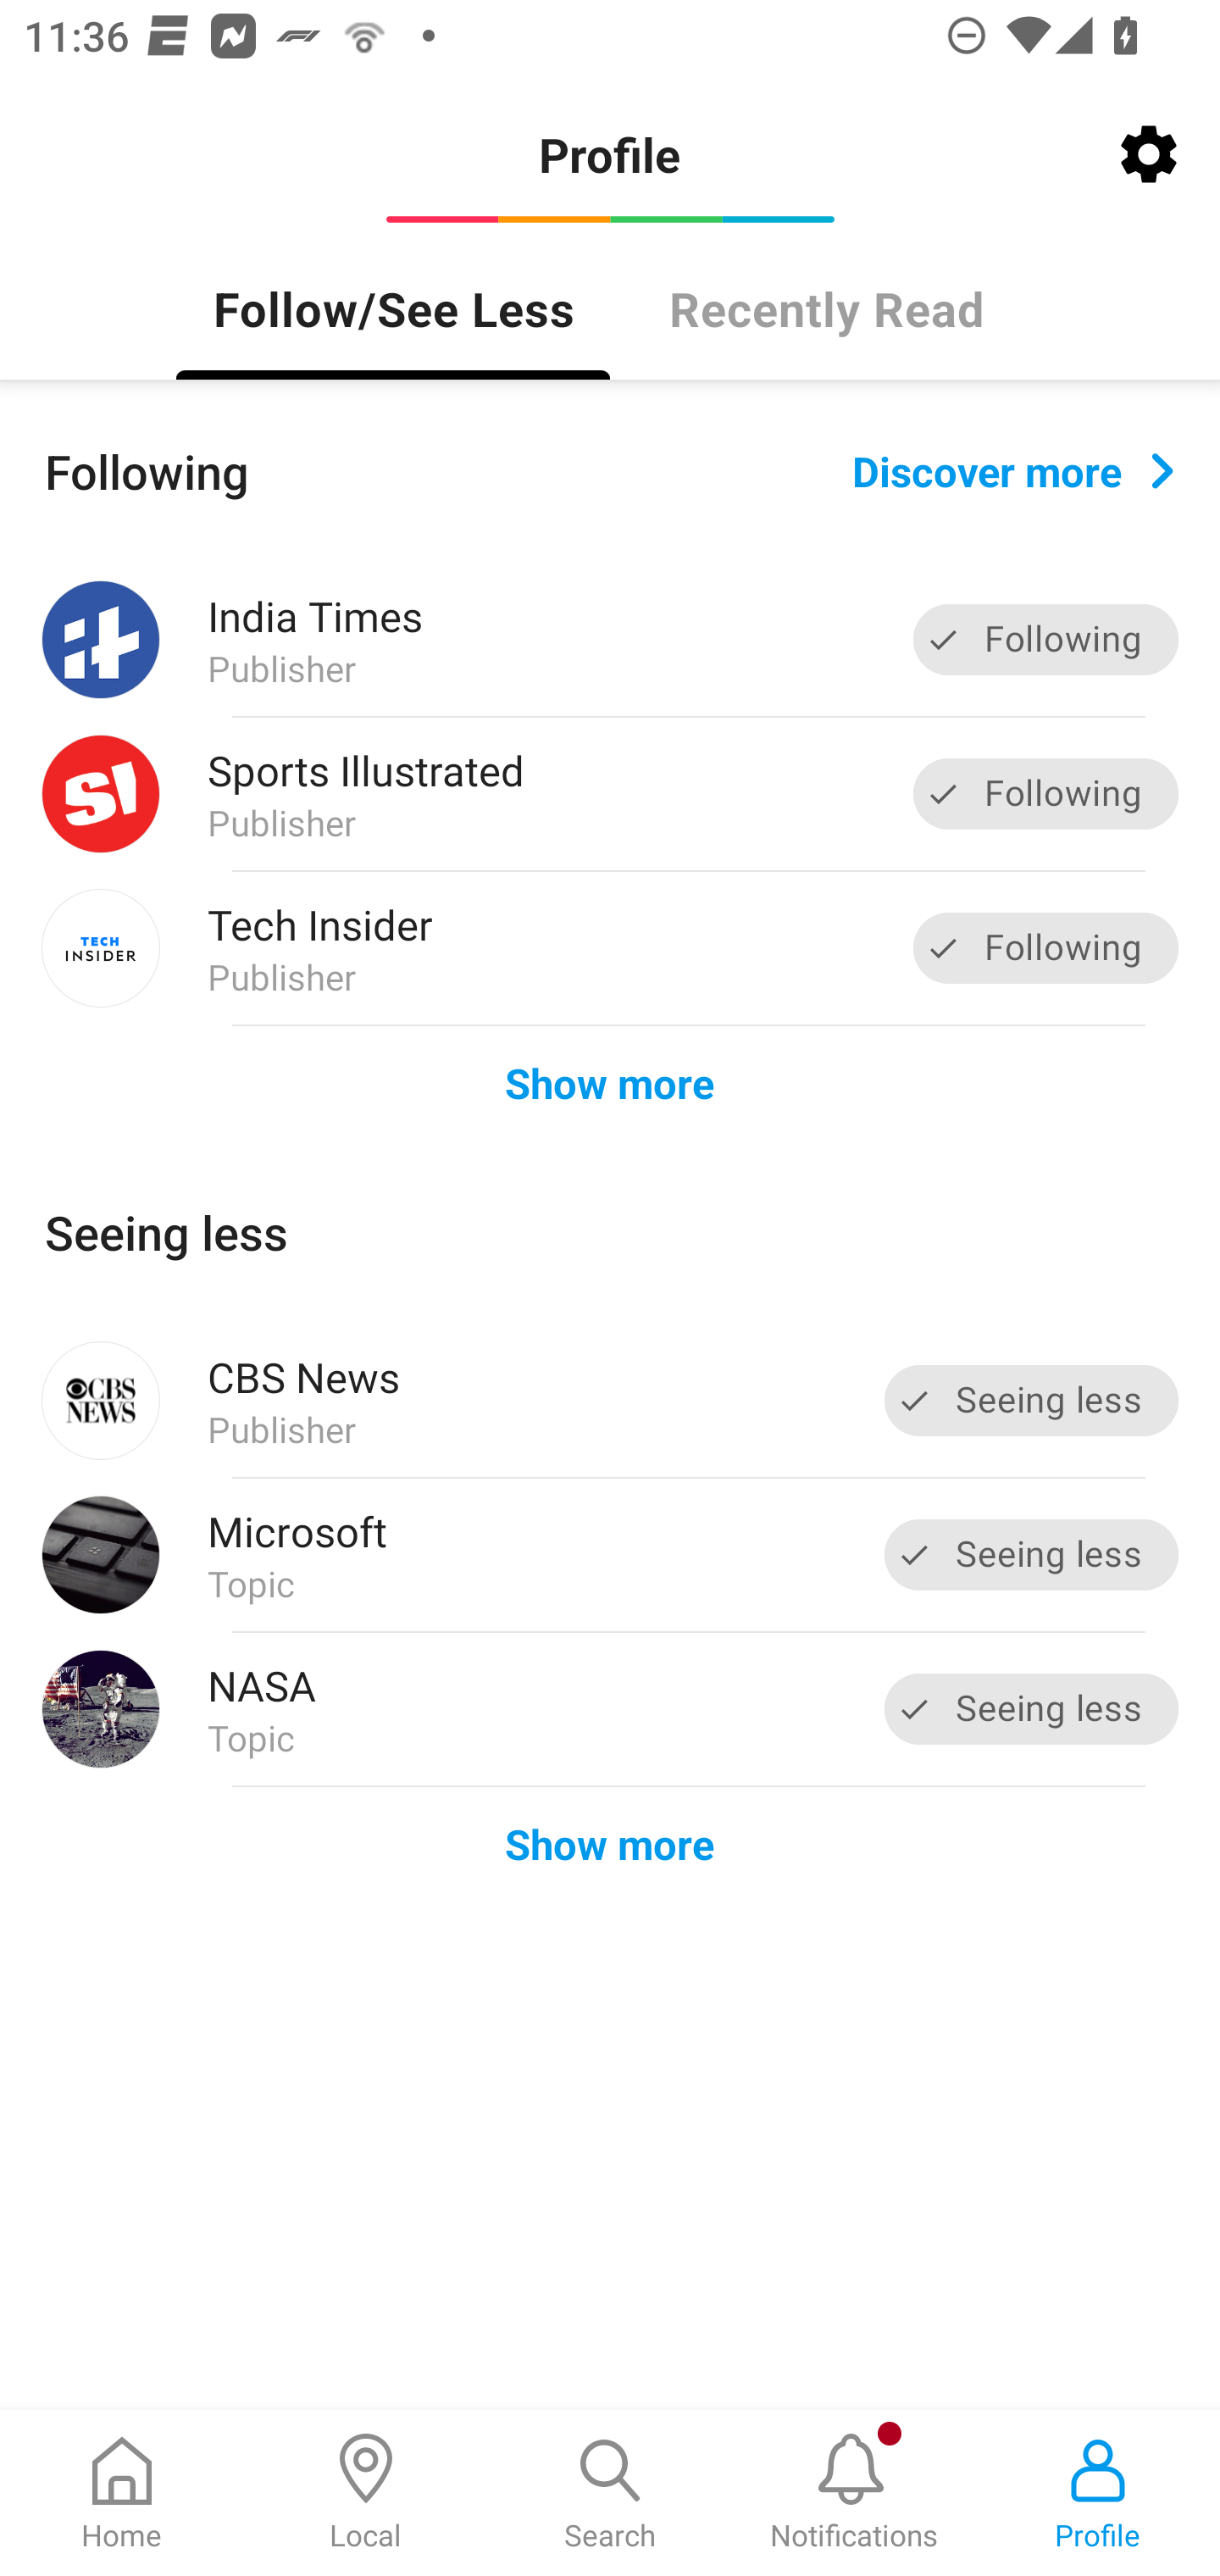 The height and width of the screenshot is (2576, 1220). I want to click on Notifications, New notification Notifications, so click(854, 2493).